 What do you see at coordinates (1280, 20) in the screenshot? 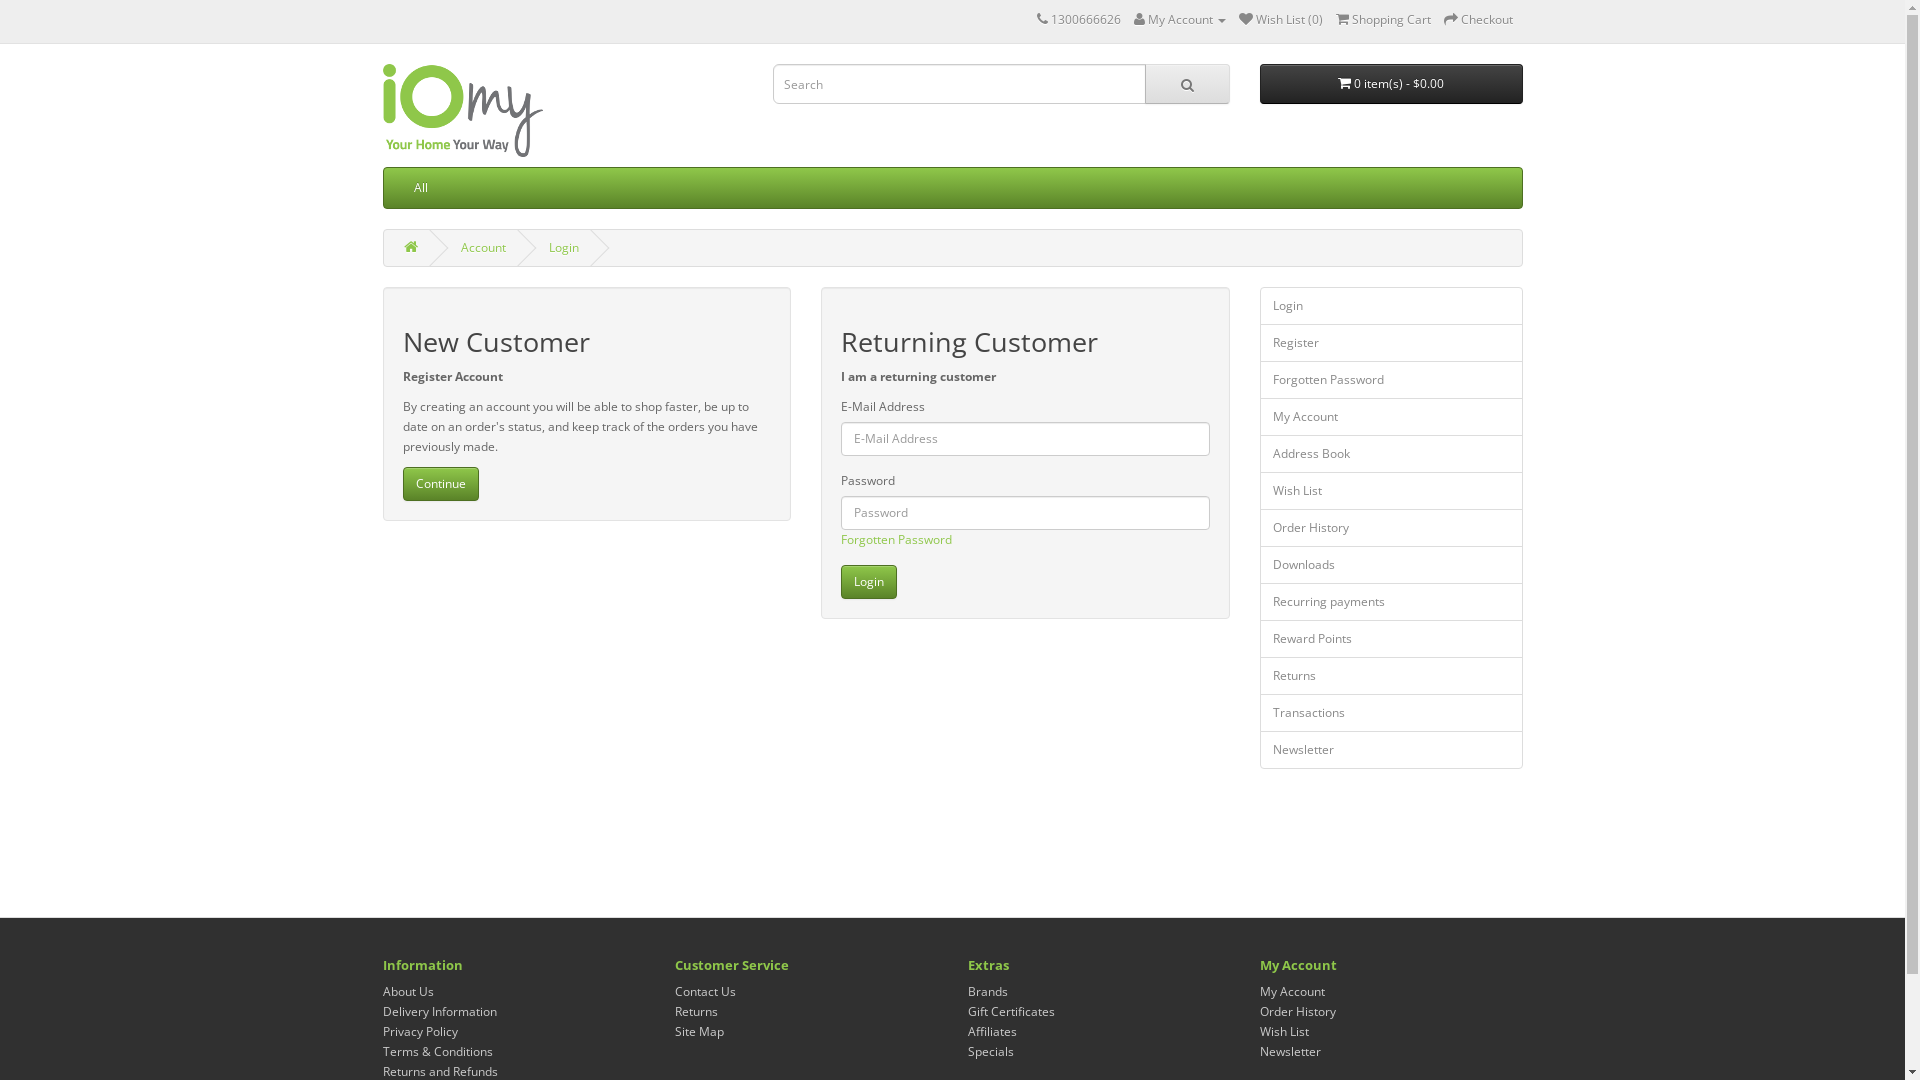
I see `Wish List (0)` at bounding box center [1280, 20].